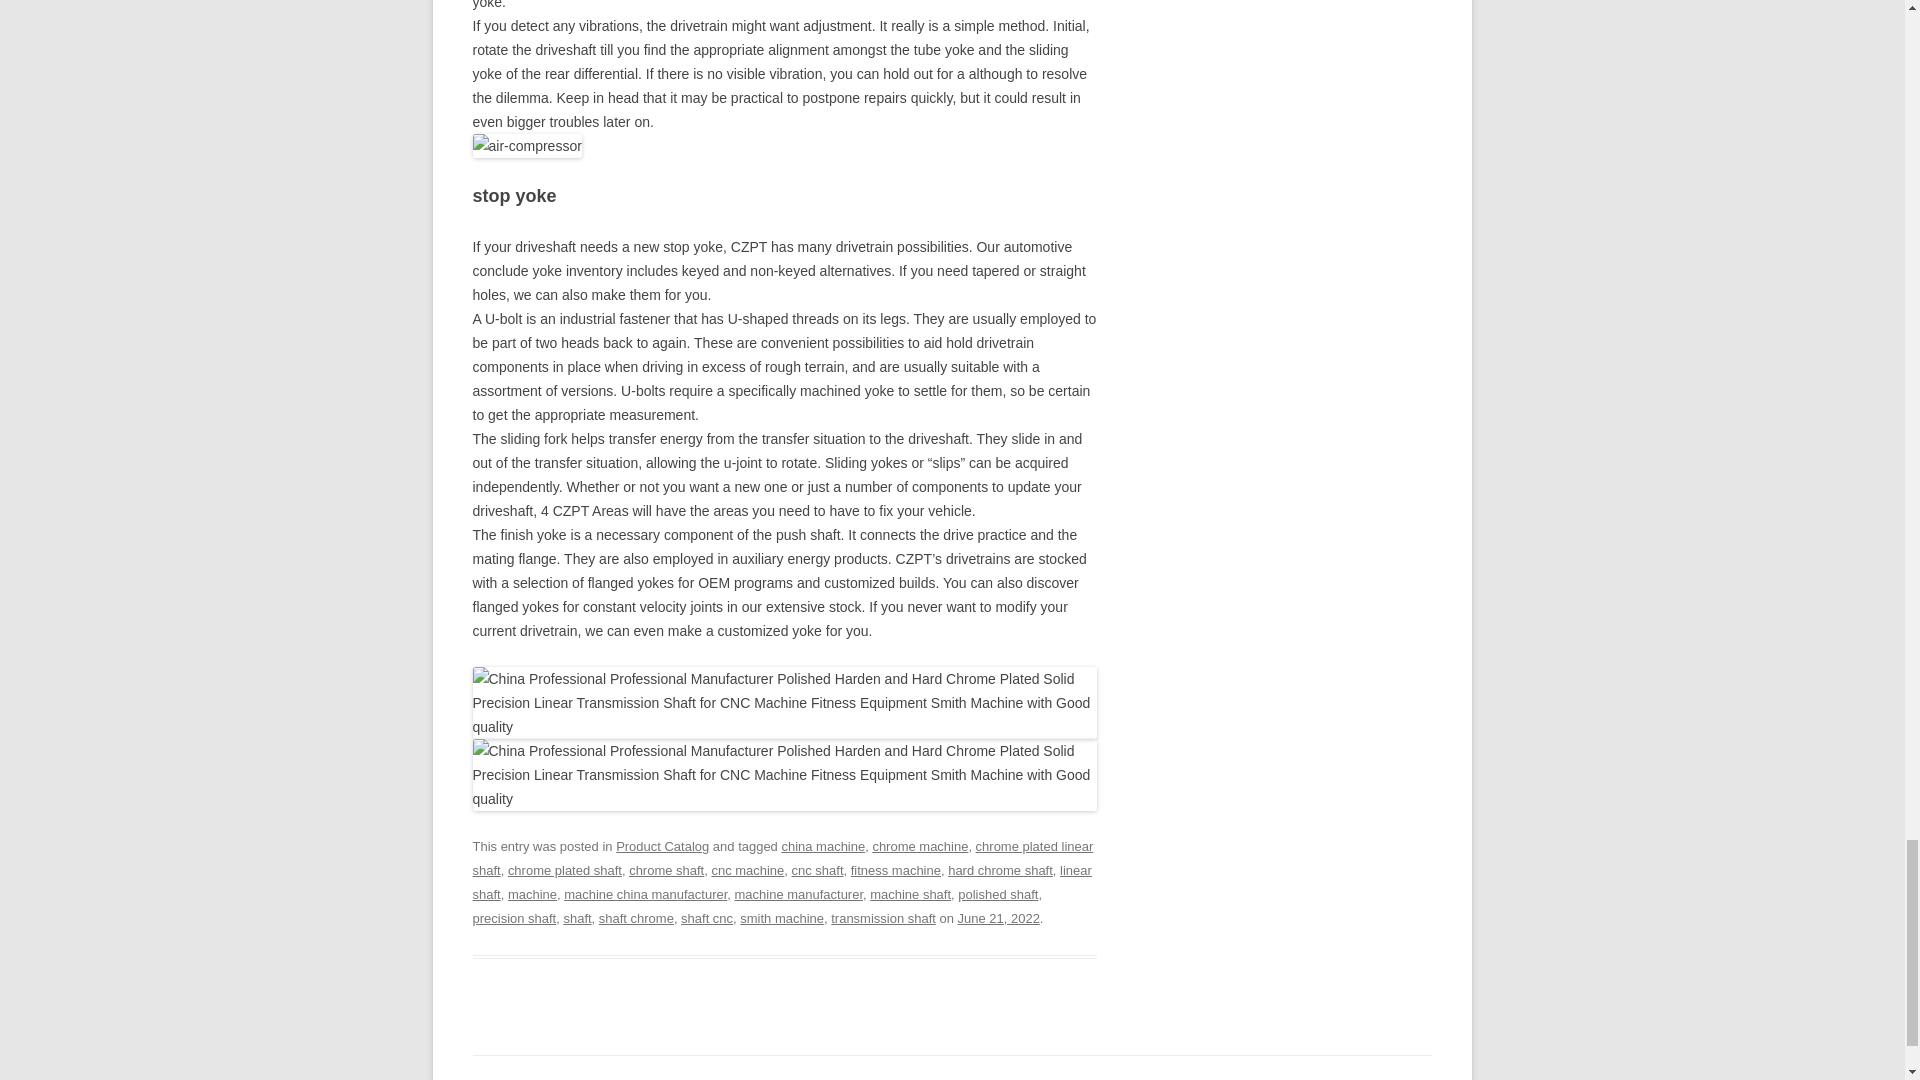 This screenshot has height=1080, width=1920. What do you see at coordinates (1000, 870) in the screenshot?
I see `hard chrome shaft` at bounding box center [1000, 870].